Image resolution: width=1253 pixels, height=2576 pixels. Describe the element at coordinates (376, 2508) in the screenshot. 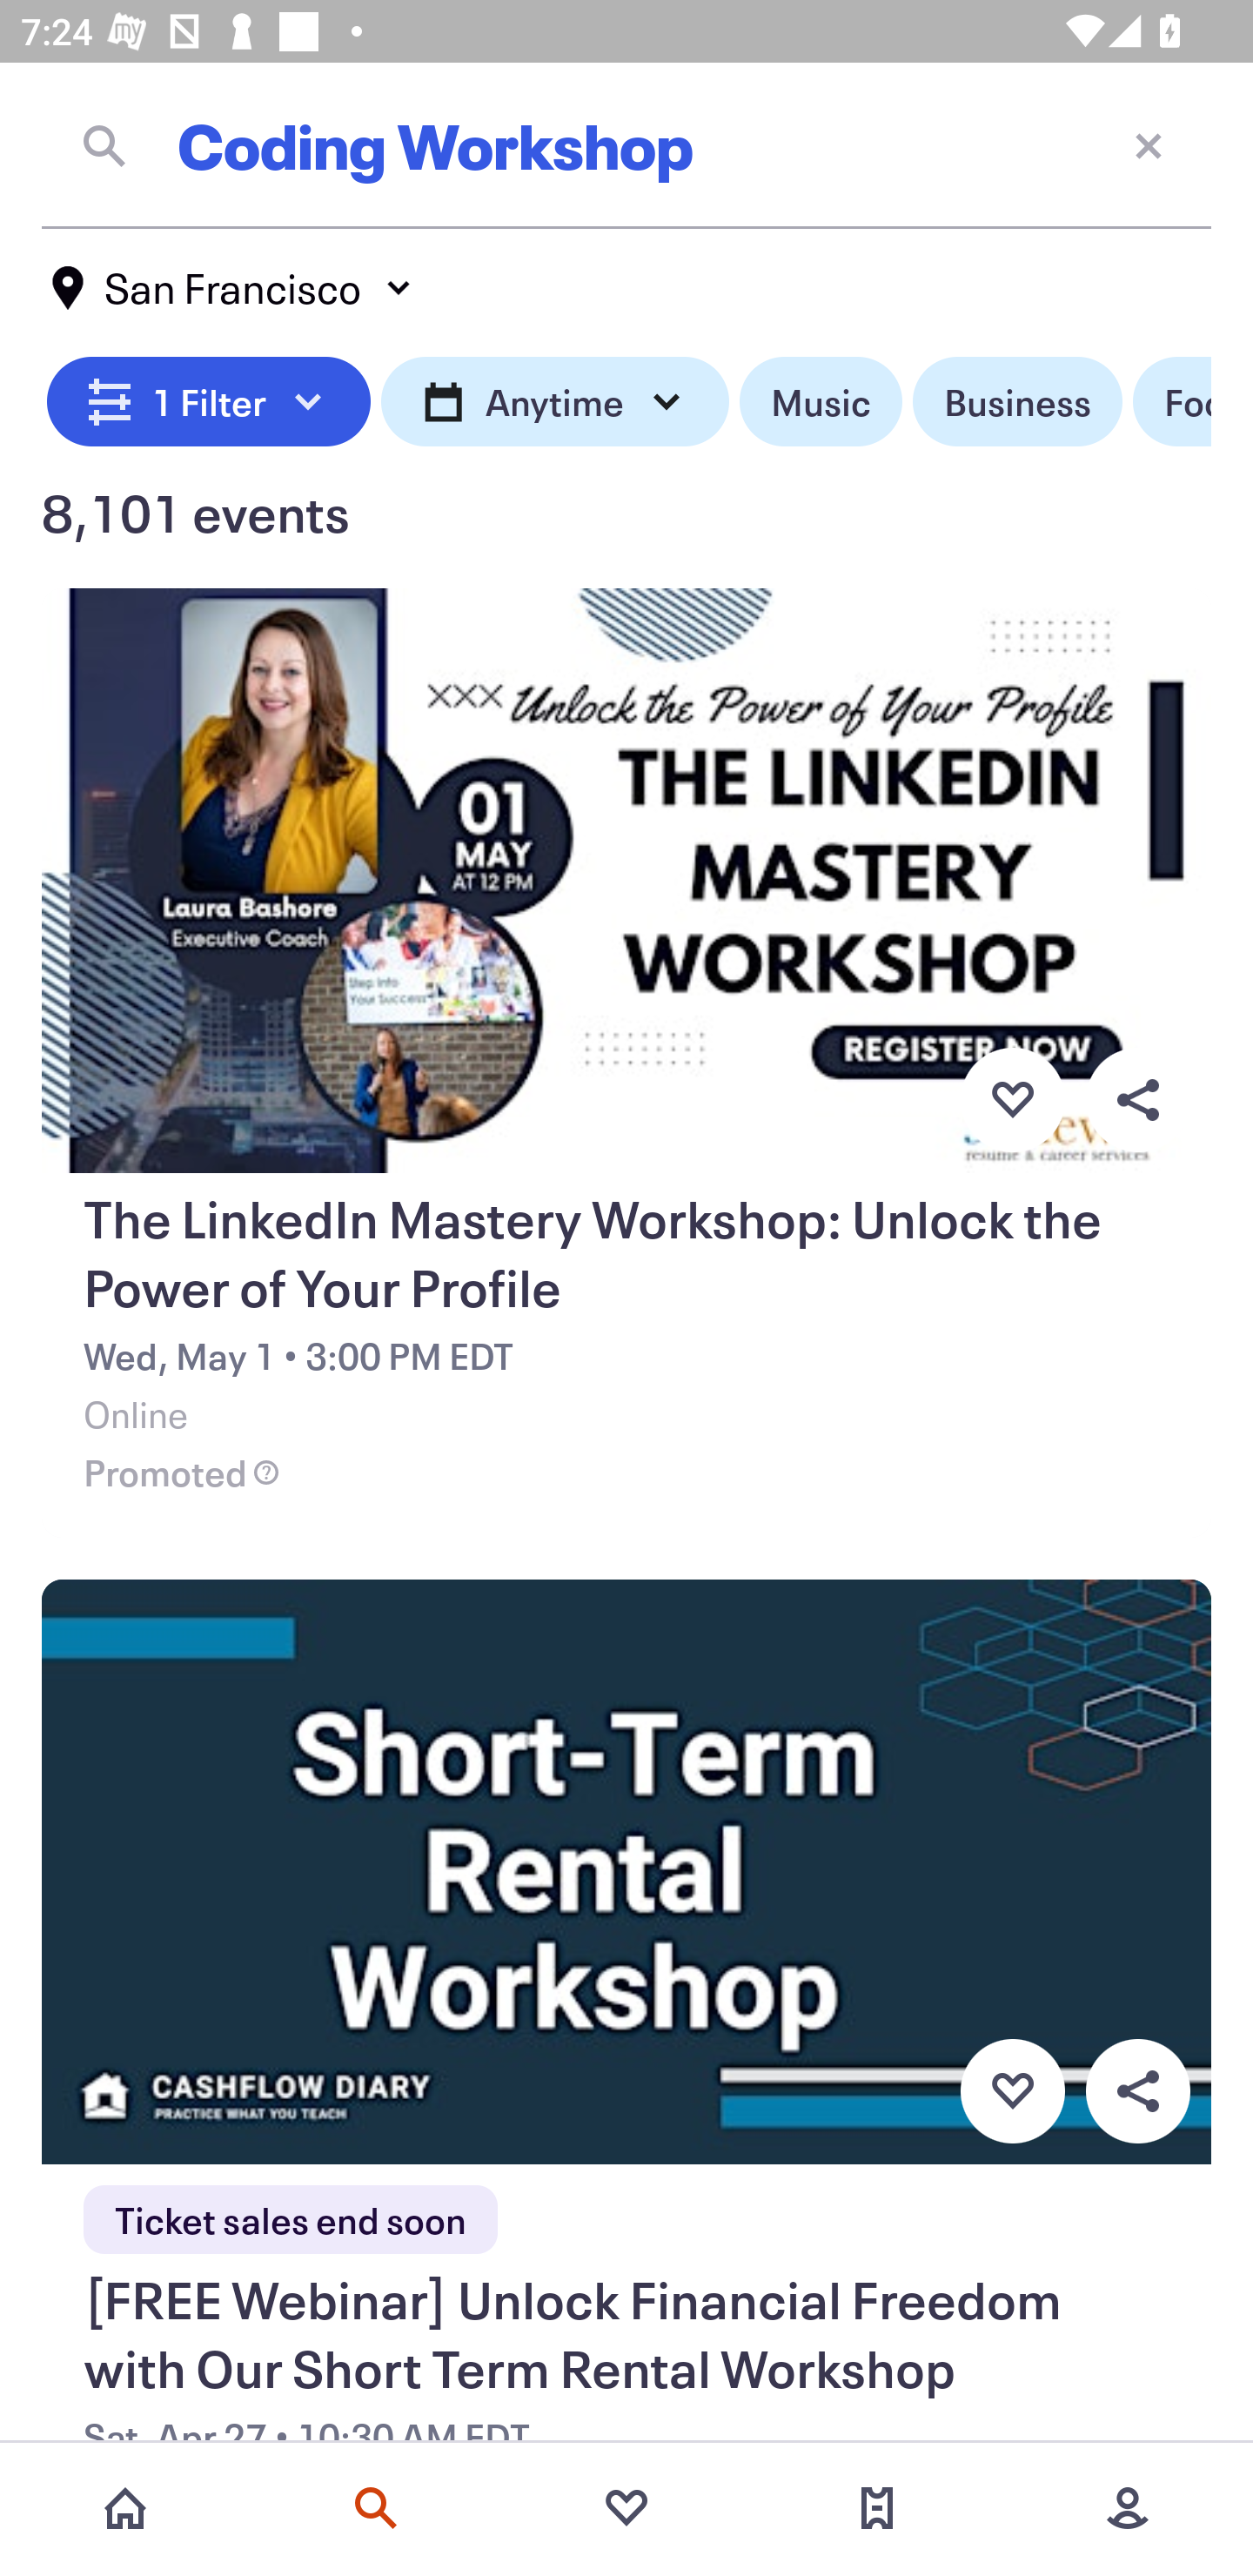

I see `Search events` at that location.